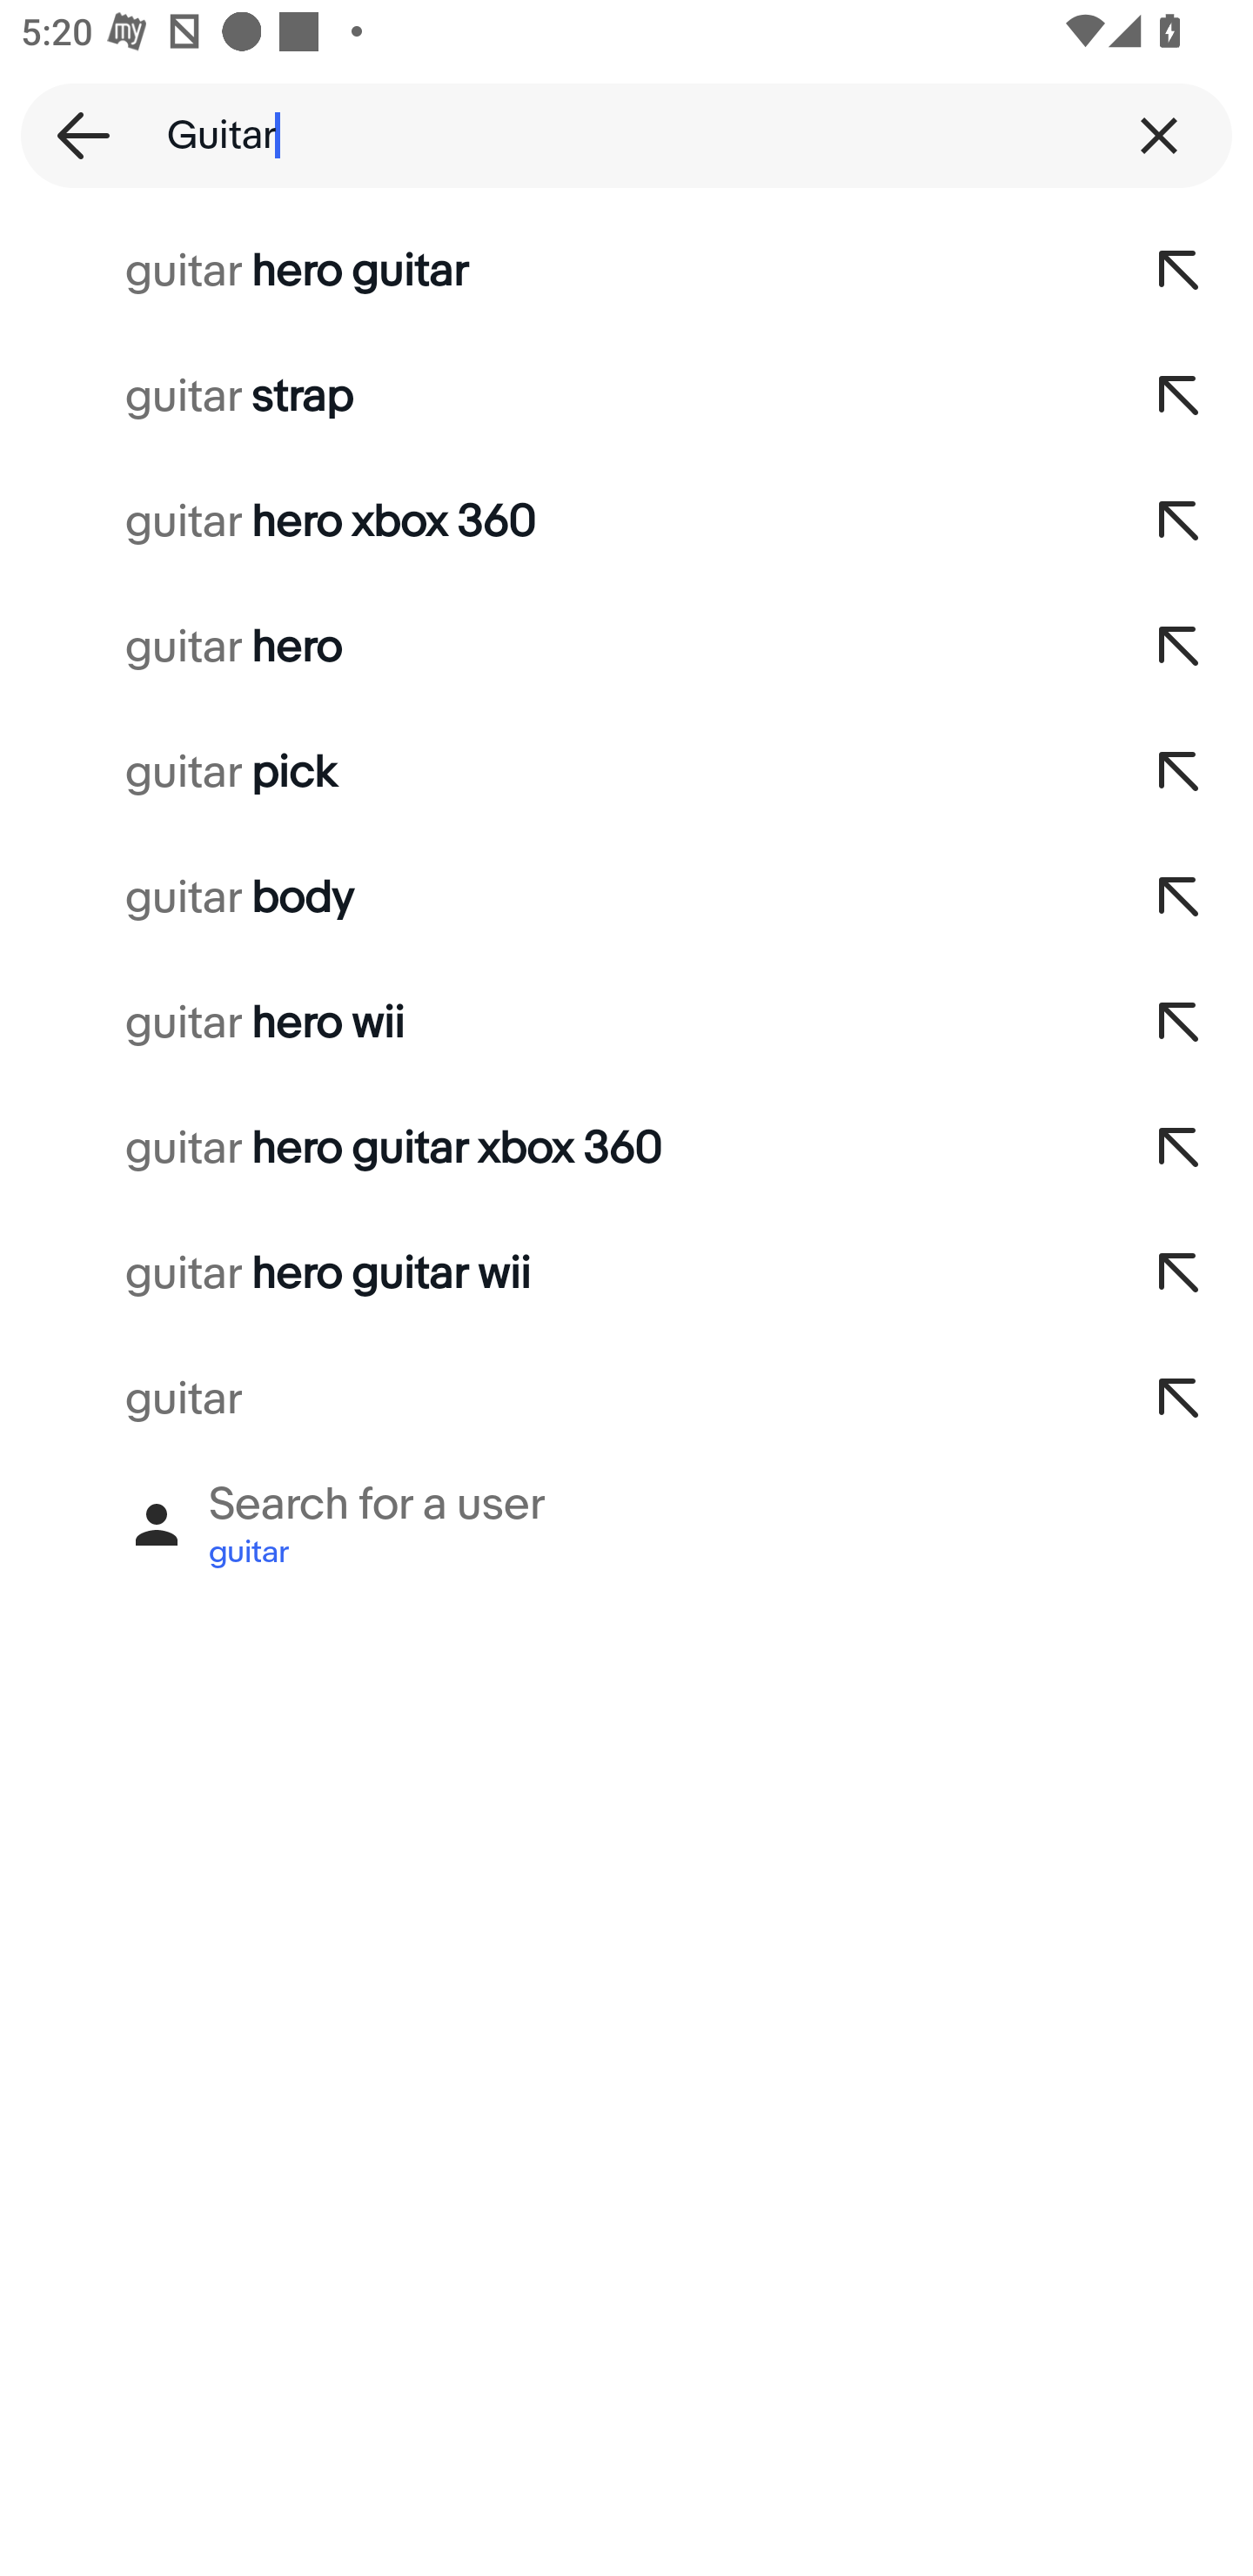 The height and width of the screenshot is (2576, 1253). What do you see at coordinates (553, 272) in the screenshot?
I see `guitar hero guitar` at bounding box center [553, 272].